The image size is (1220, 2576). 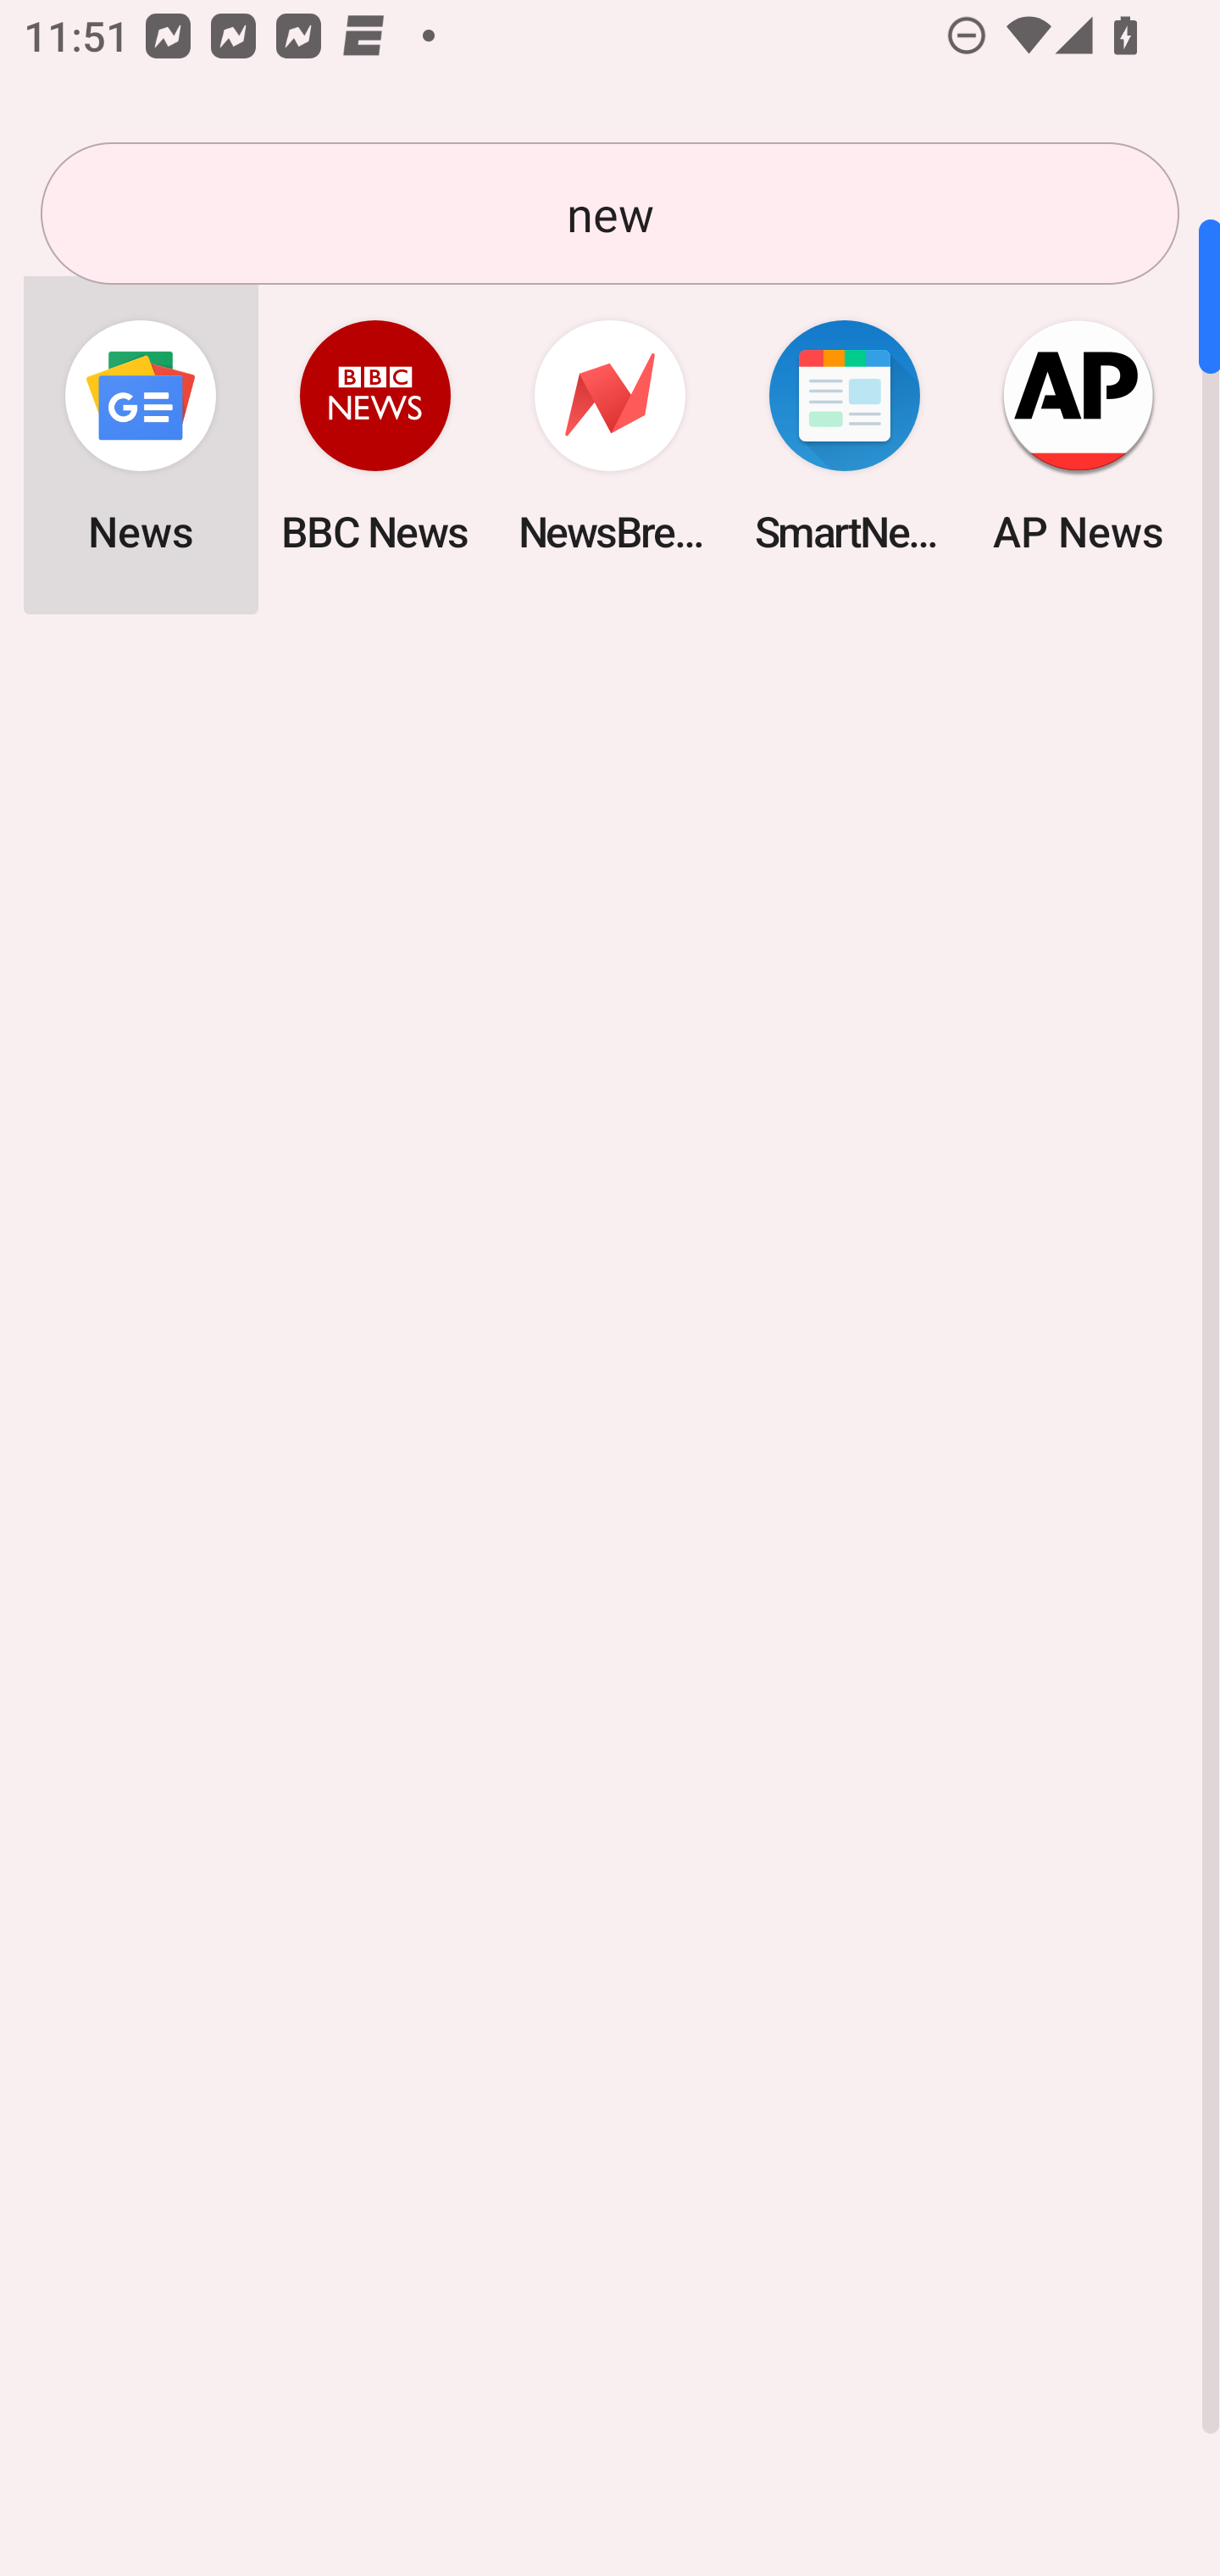 What do you see at coordinates (610, 214) in the screenshot?
I see `new` at bounding box center [610, 214].